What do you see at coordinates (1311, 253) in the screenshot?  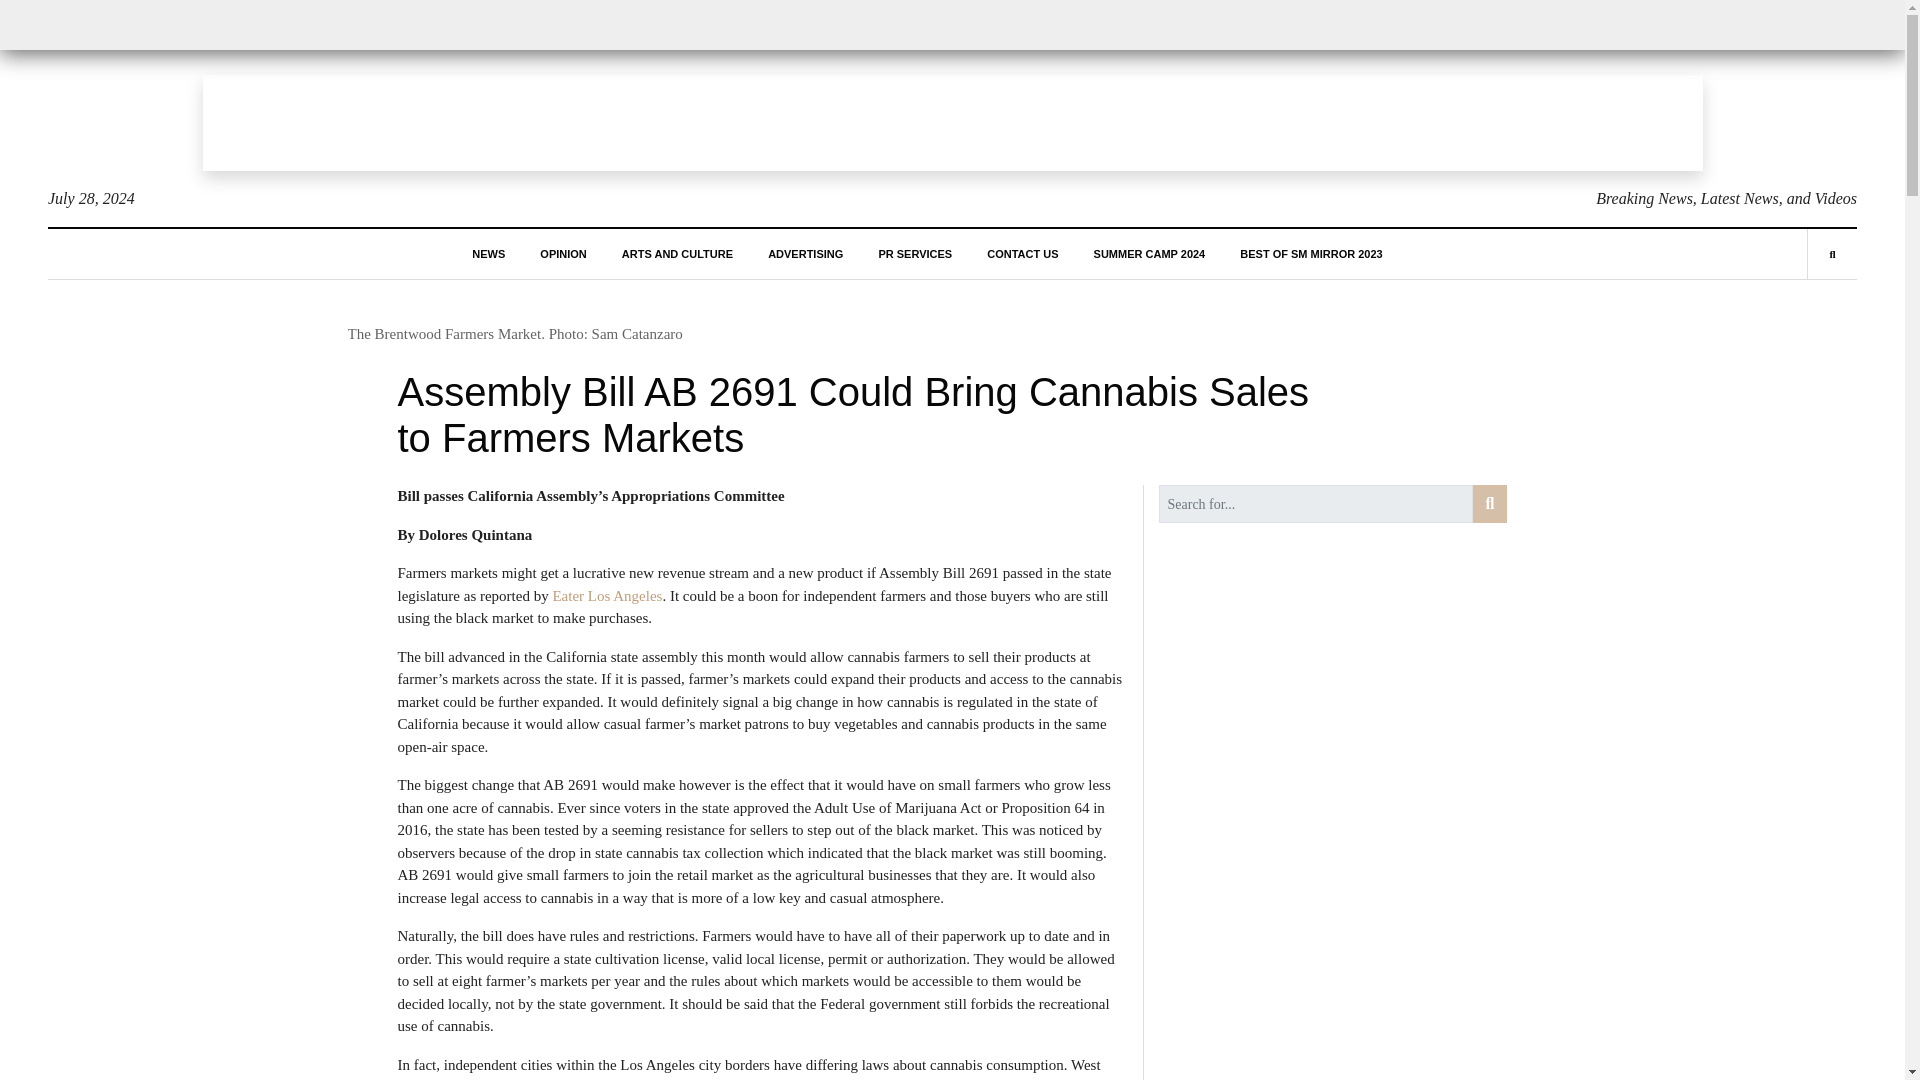 I see `BEST OF SM MIRROR 2023` at bounding box center [1311, 253].